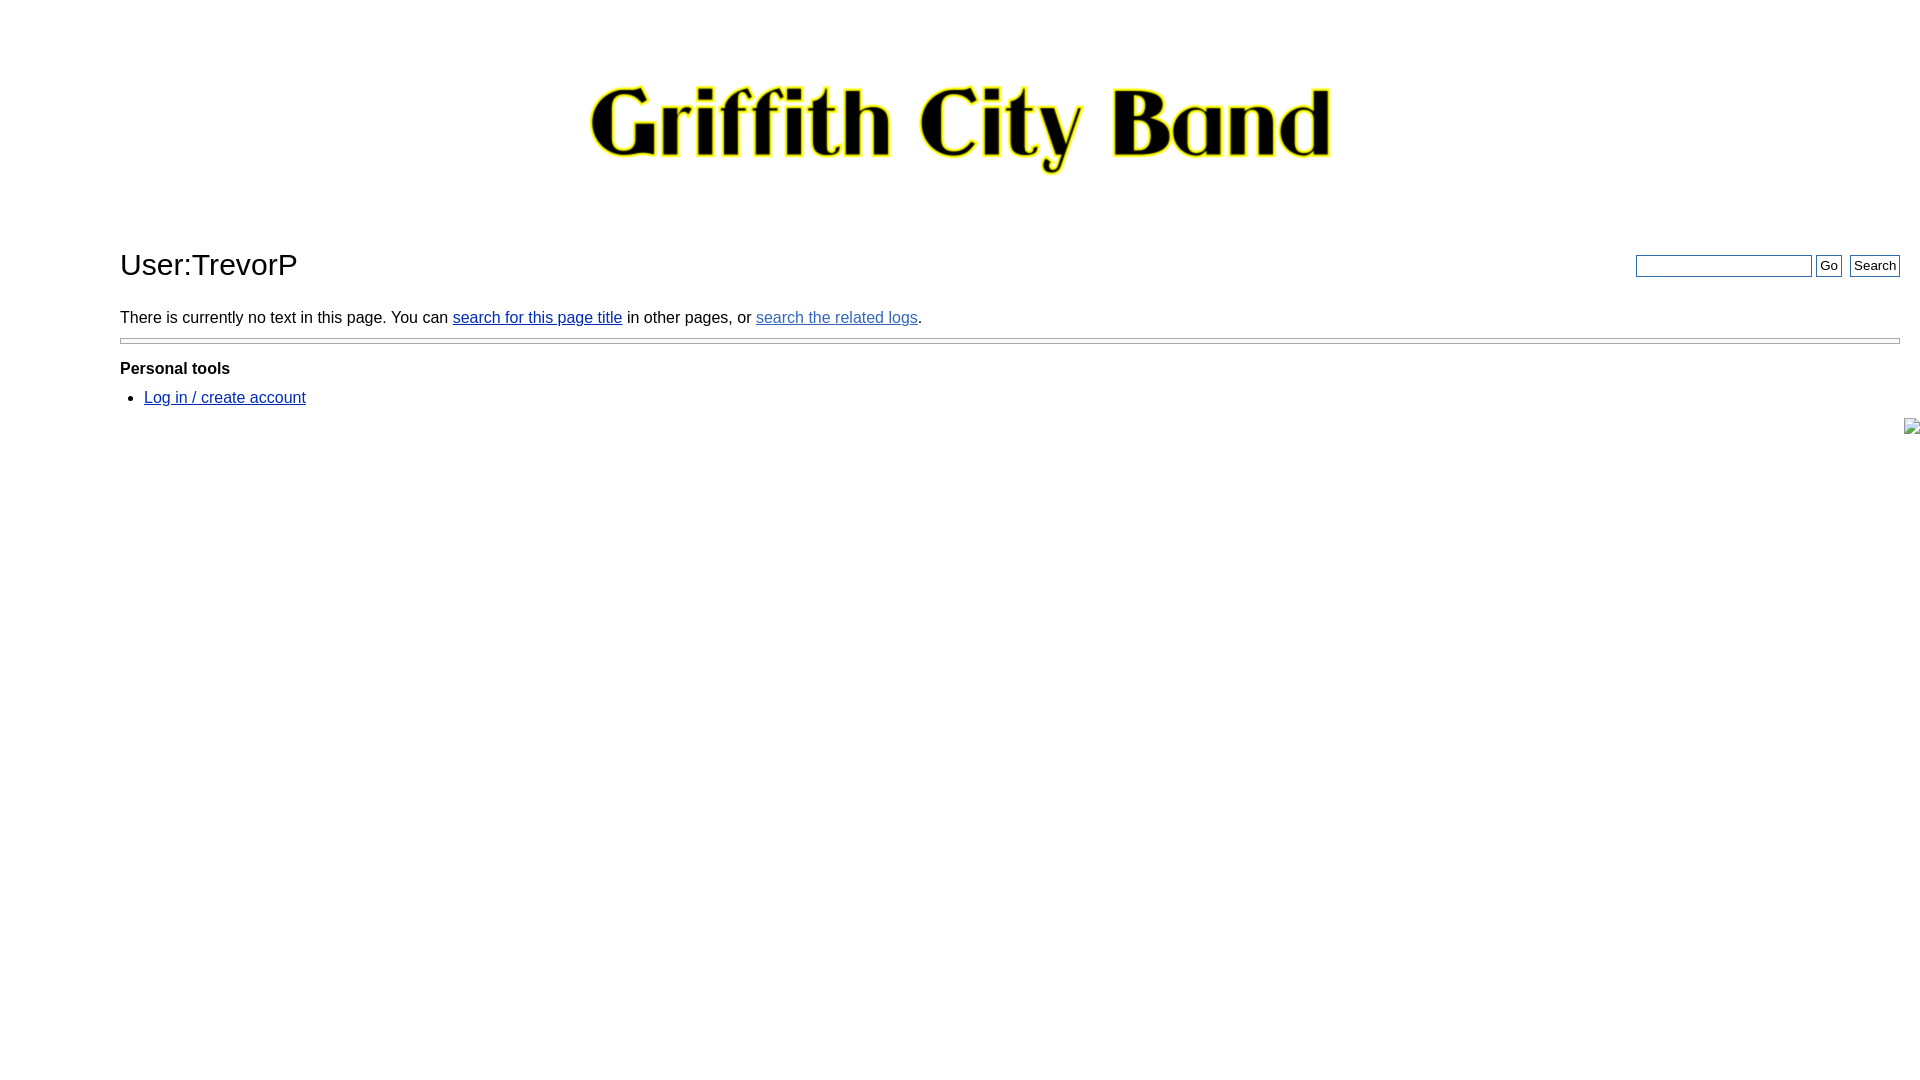 The image size is (1920, 1080). What do you see at coordinates (1828, 266) in the screenshot?
I see `Go` at bounding box center [1828, 266].